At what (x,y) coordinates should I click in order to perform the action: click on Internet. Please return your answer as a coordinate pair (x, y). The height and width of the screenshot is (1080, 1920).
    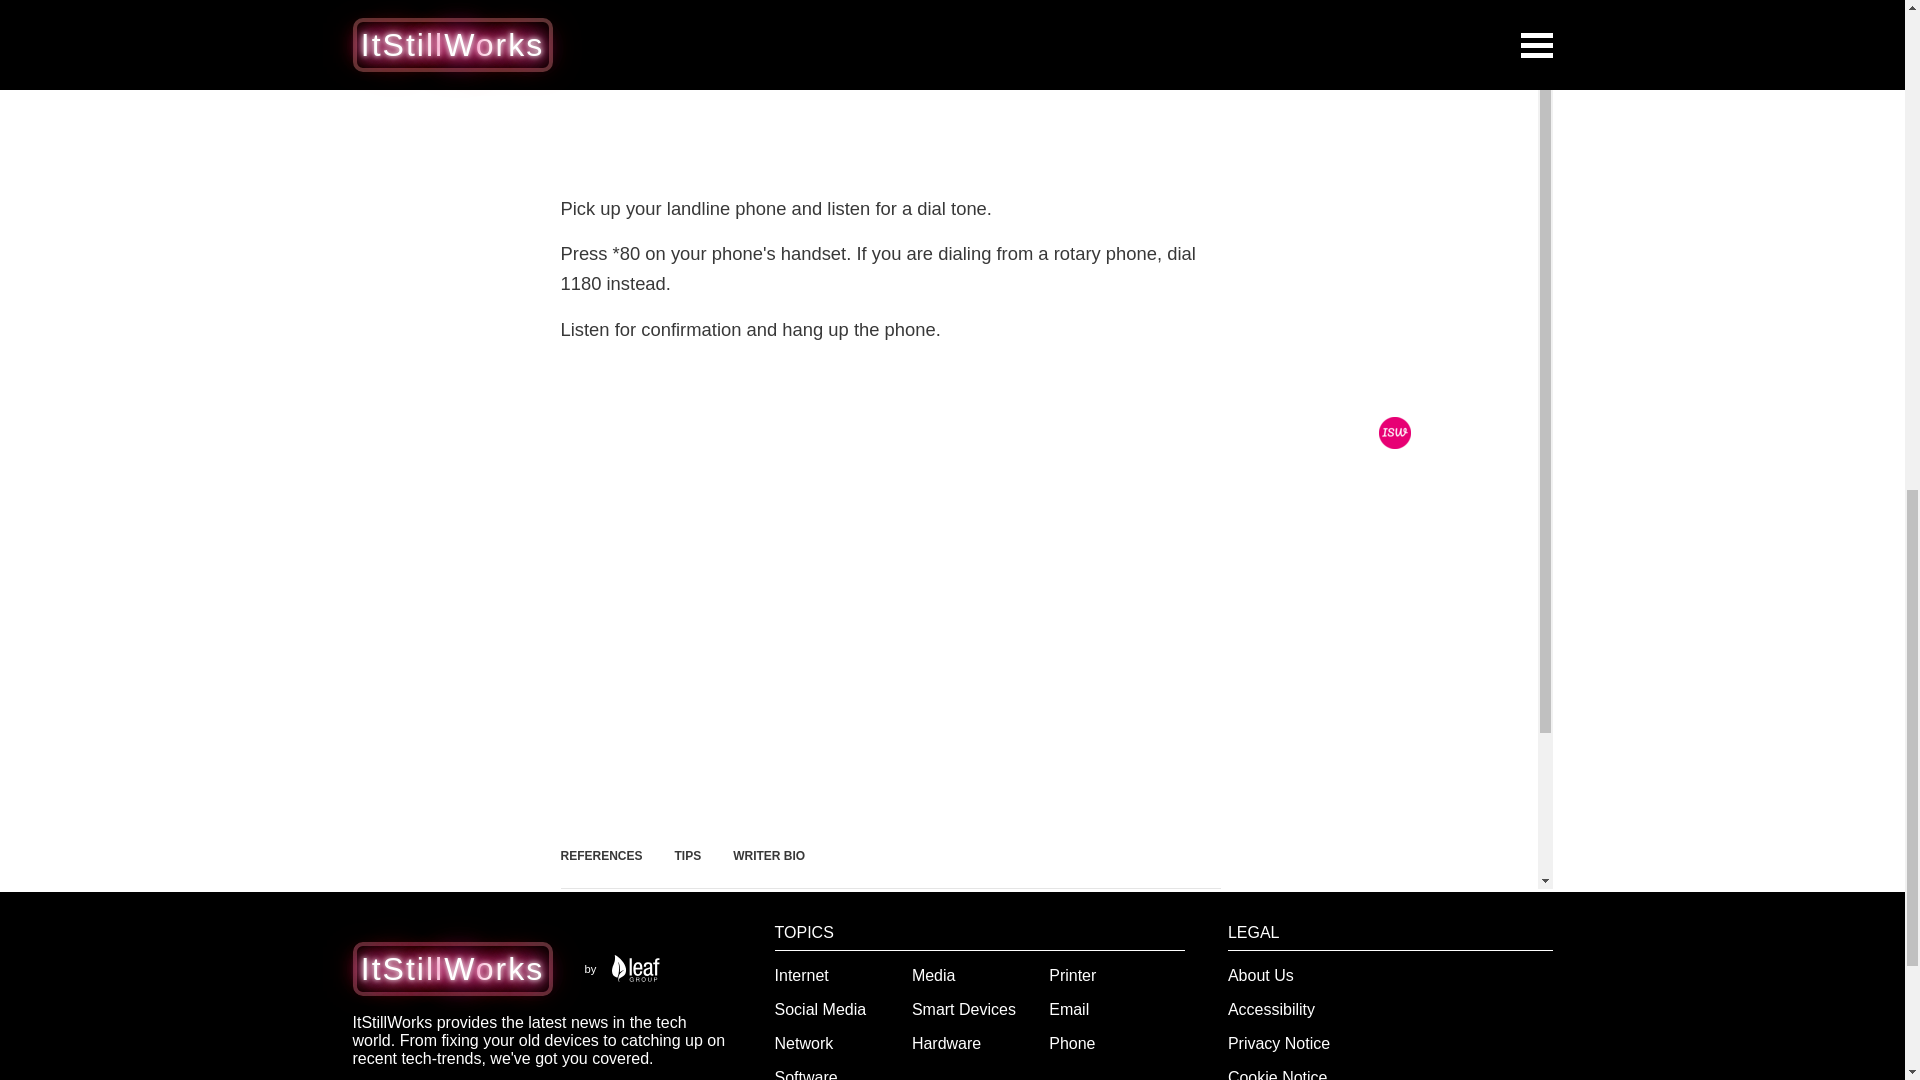
    Looking at the image, I should click on (802, 974).